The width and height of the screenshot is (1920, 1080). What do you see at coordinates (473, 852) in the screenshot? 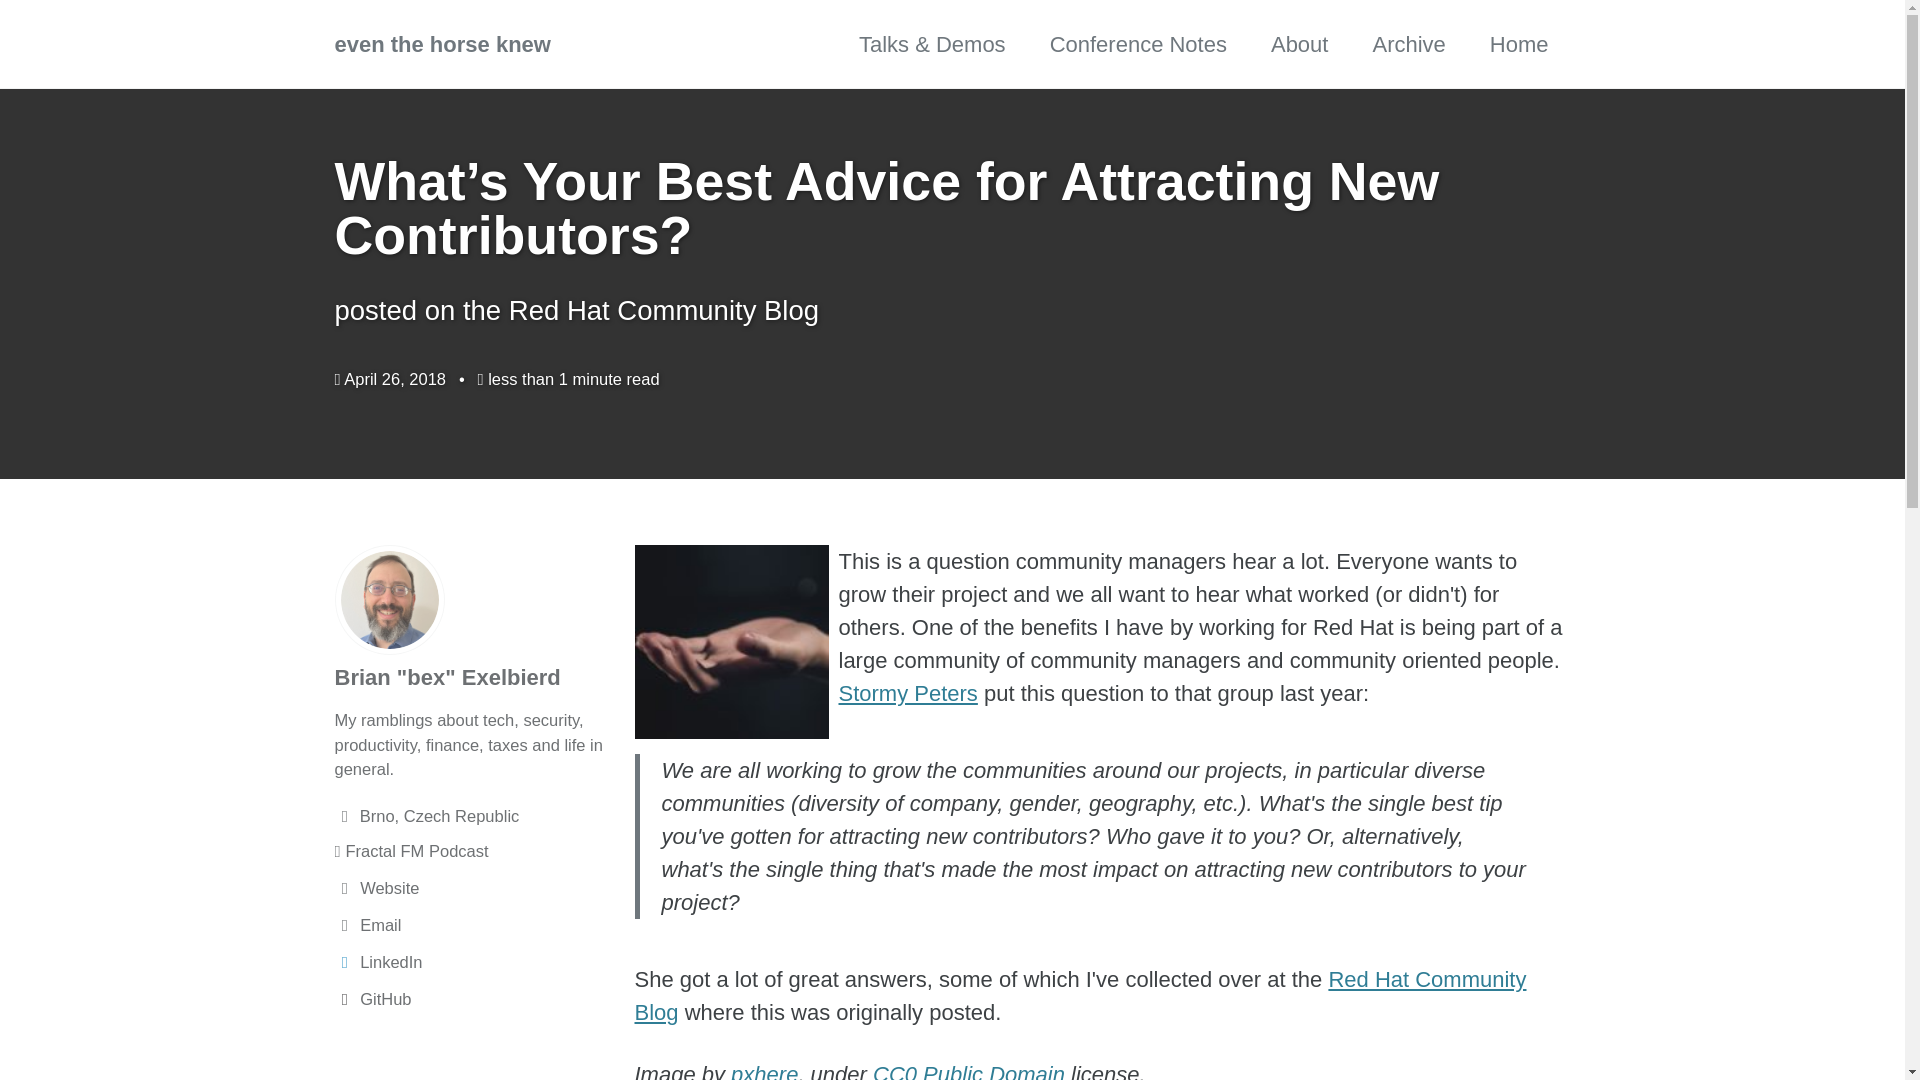
I see `Fractal FM Podcast` at bounding box center [473, 852].